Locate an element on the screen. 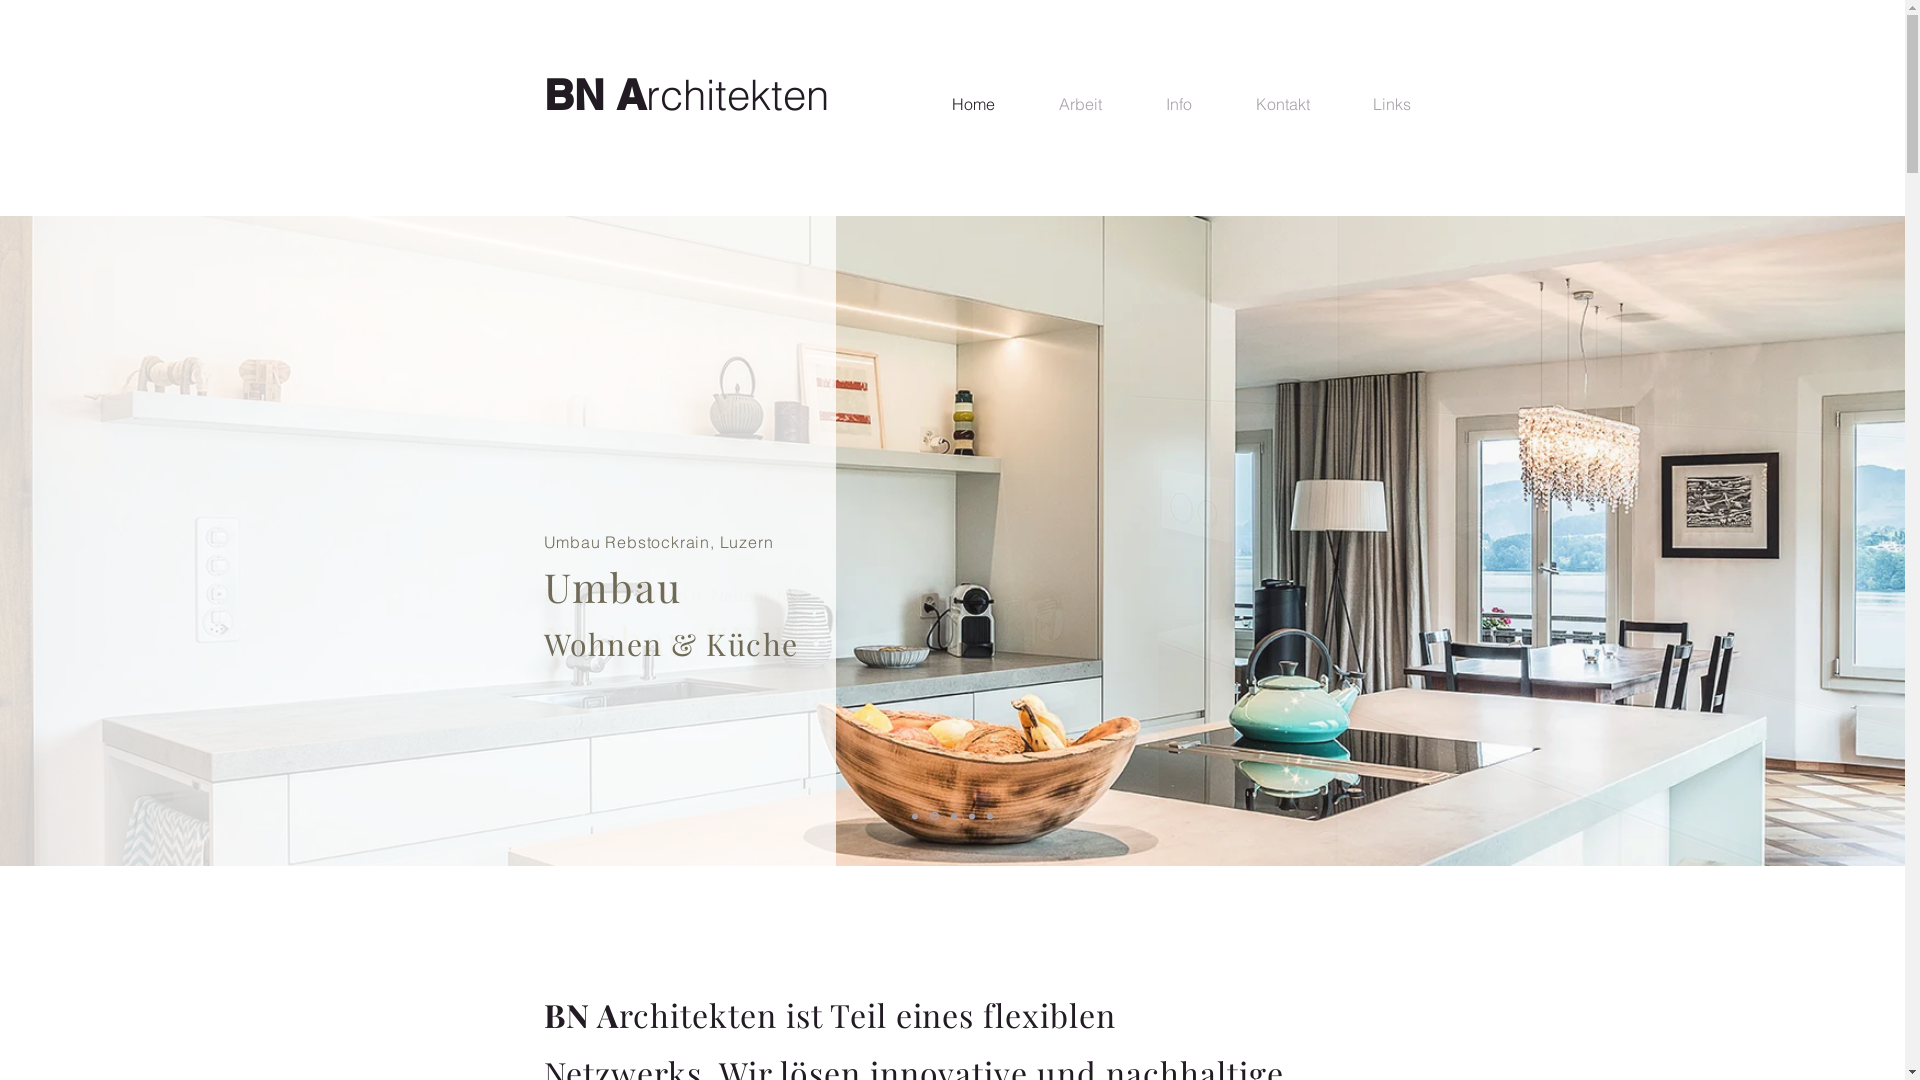 The height and width of the screenshot is (1080, 1920). Arbeit is located at coordinates (1080, 104).